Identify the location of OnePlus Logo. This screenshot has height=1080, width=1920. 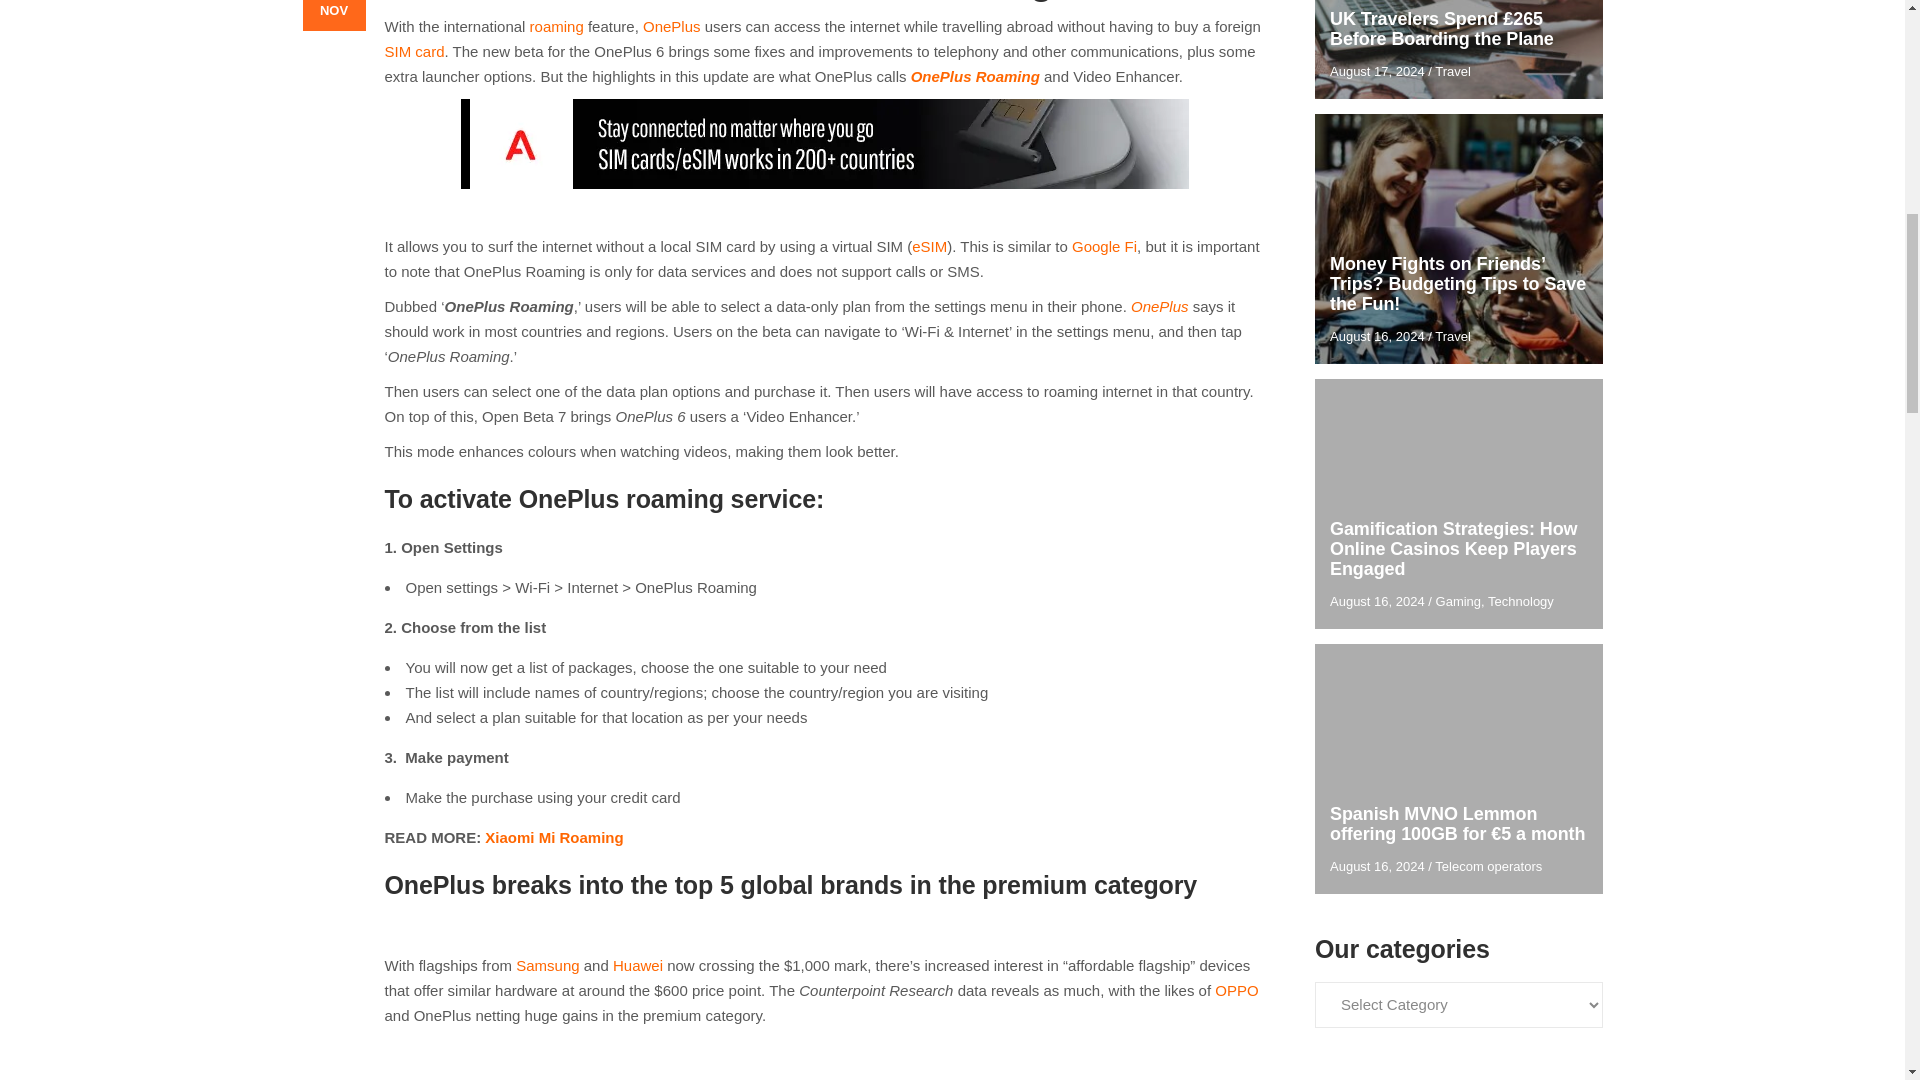
(824, 1058).